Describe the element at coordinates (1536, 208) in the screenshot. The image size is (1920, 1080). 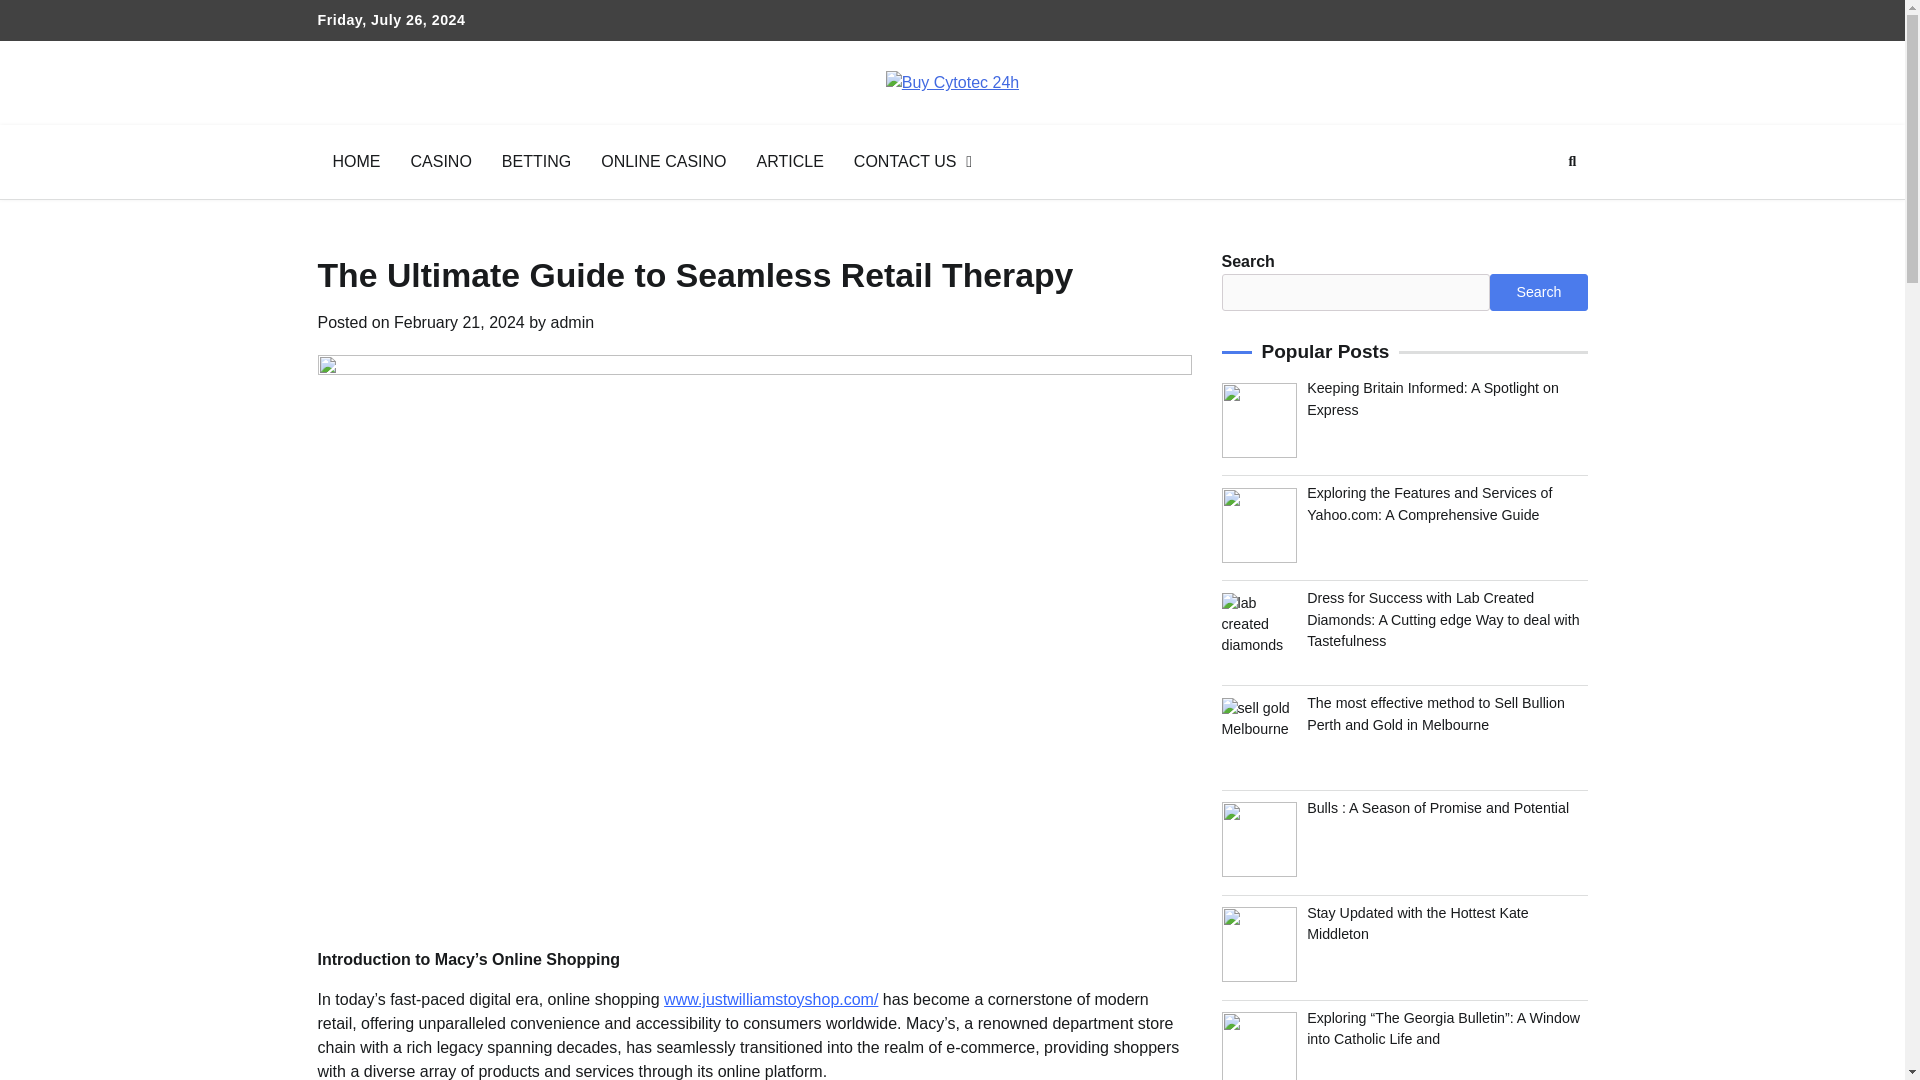
I see `Search` at that location.